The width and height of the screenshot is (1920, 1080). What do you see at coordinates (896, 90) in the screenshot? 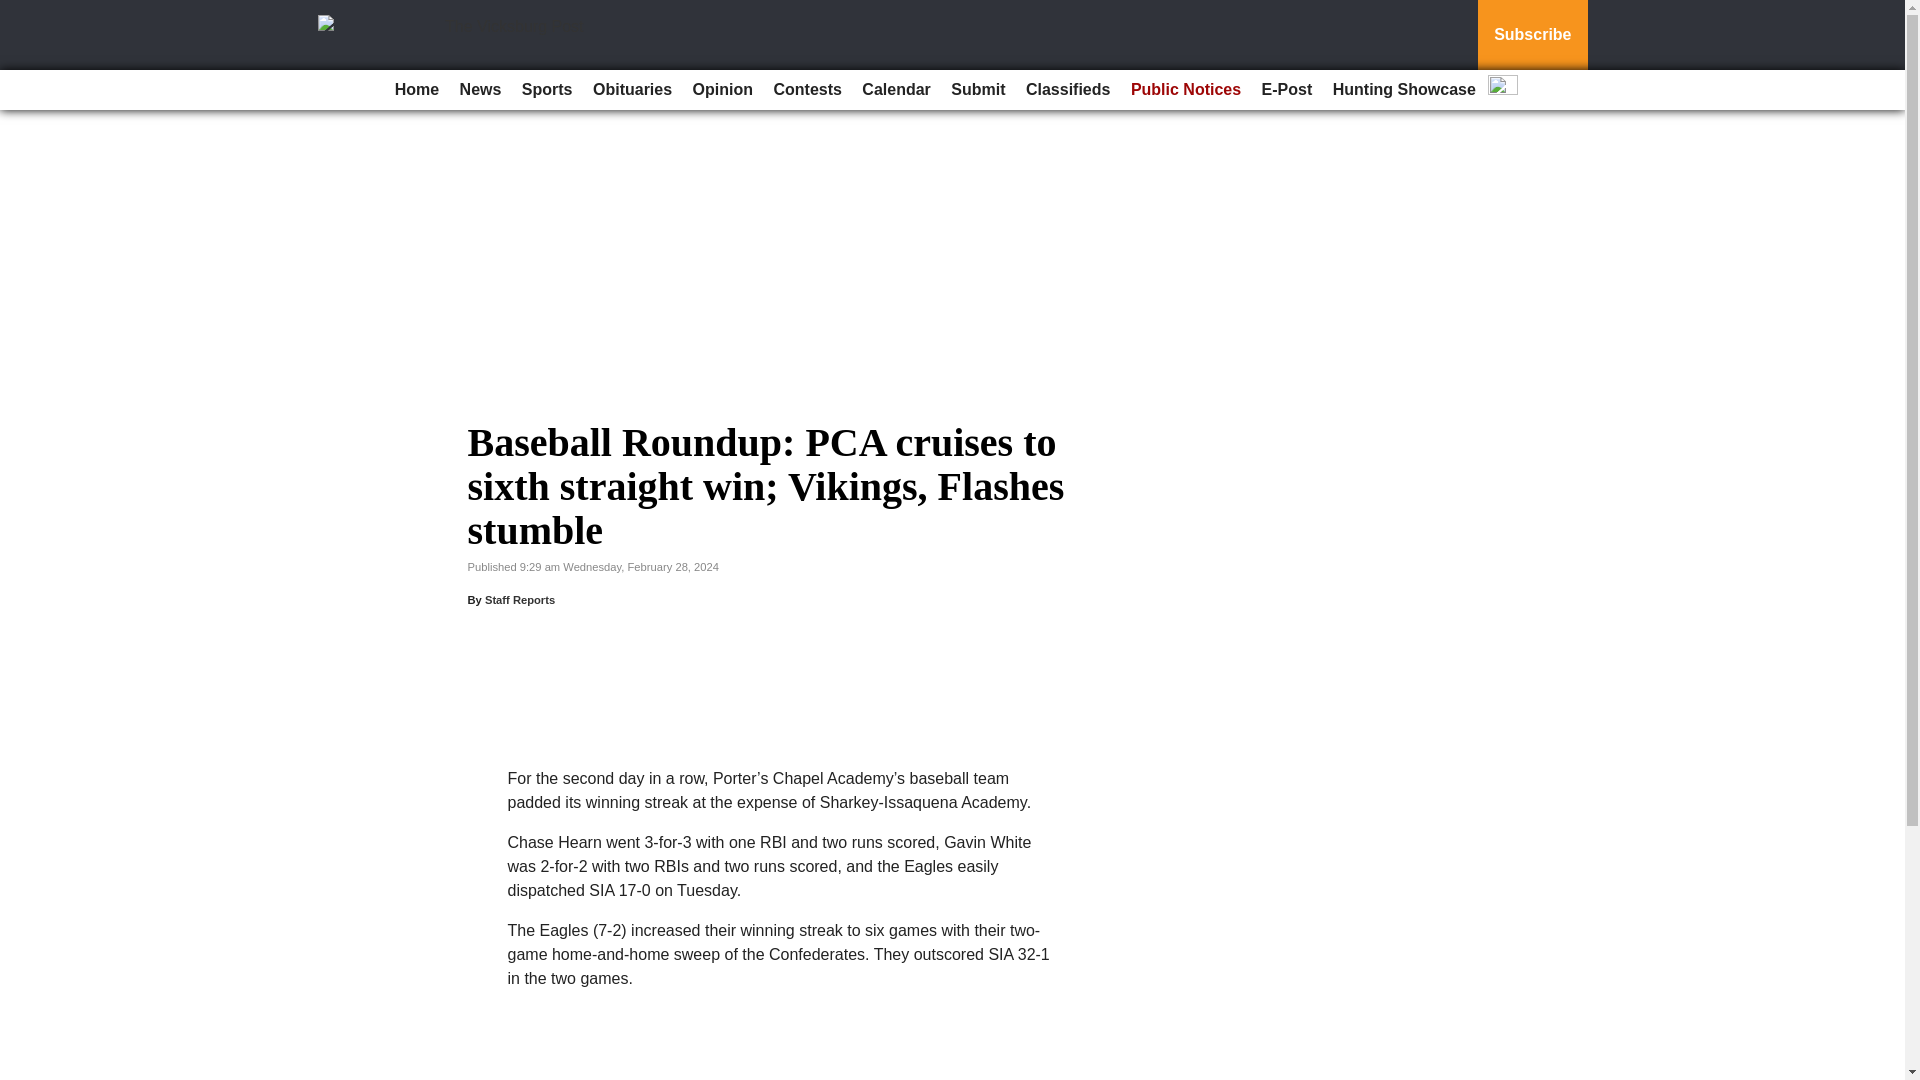
I see `Calendar` at bounding box center [896, 90].